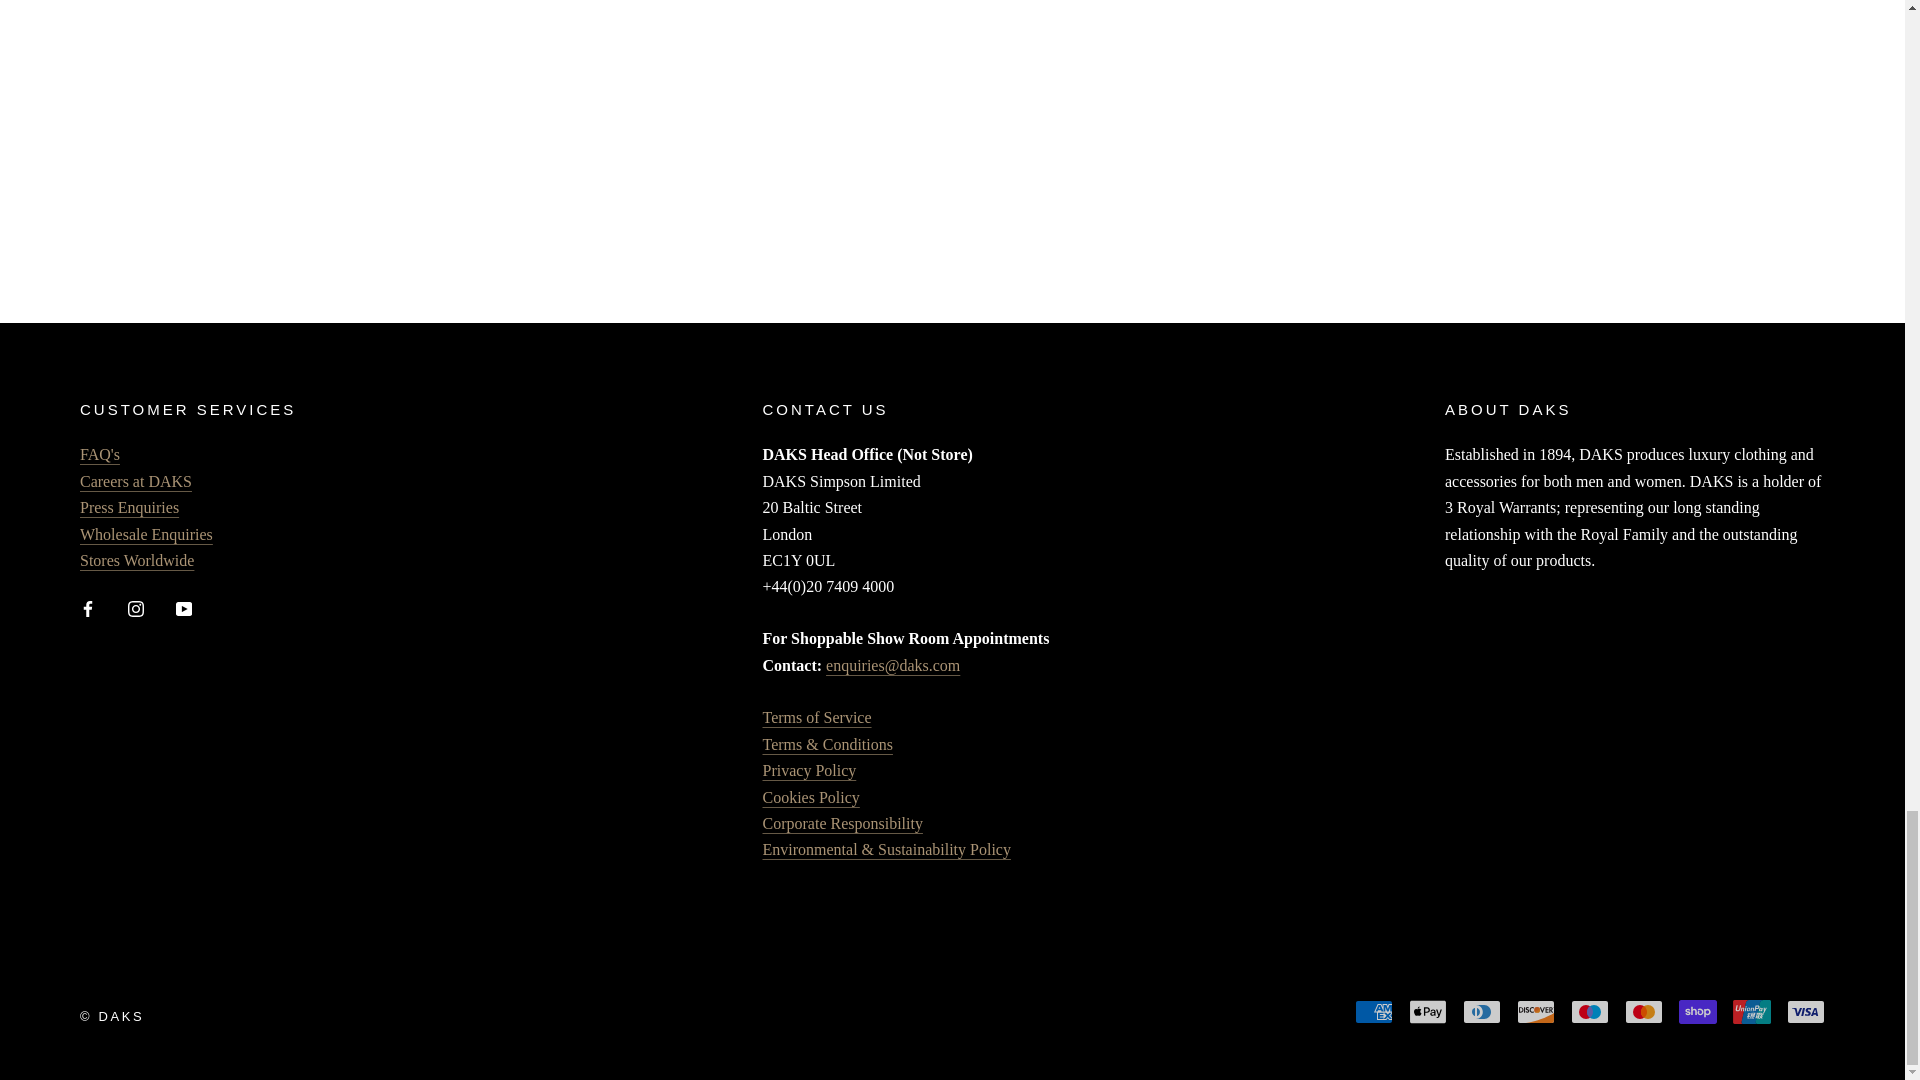 Image resolution: width=1920 pixels, height=1080 pixels. I want to click on Stores - Worldwide, so click(136, 560).